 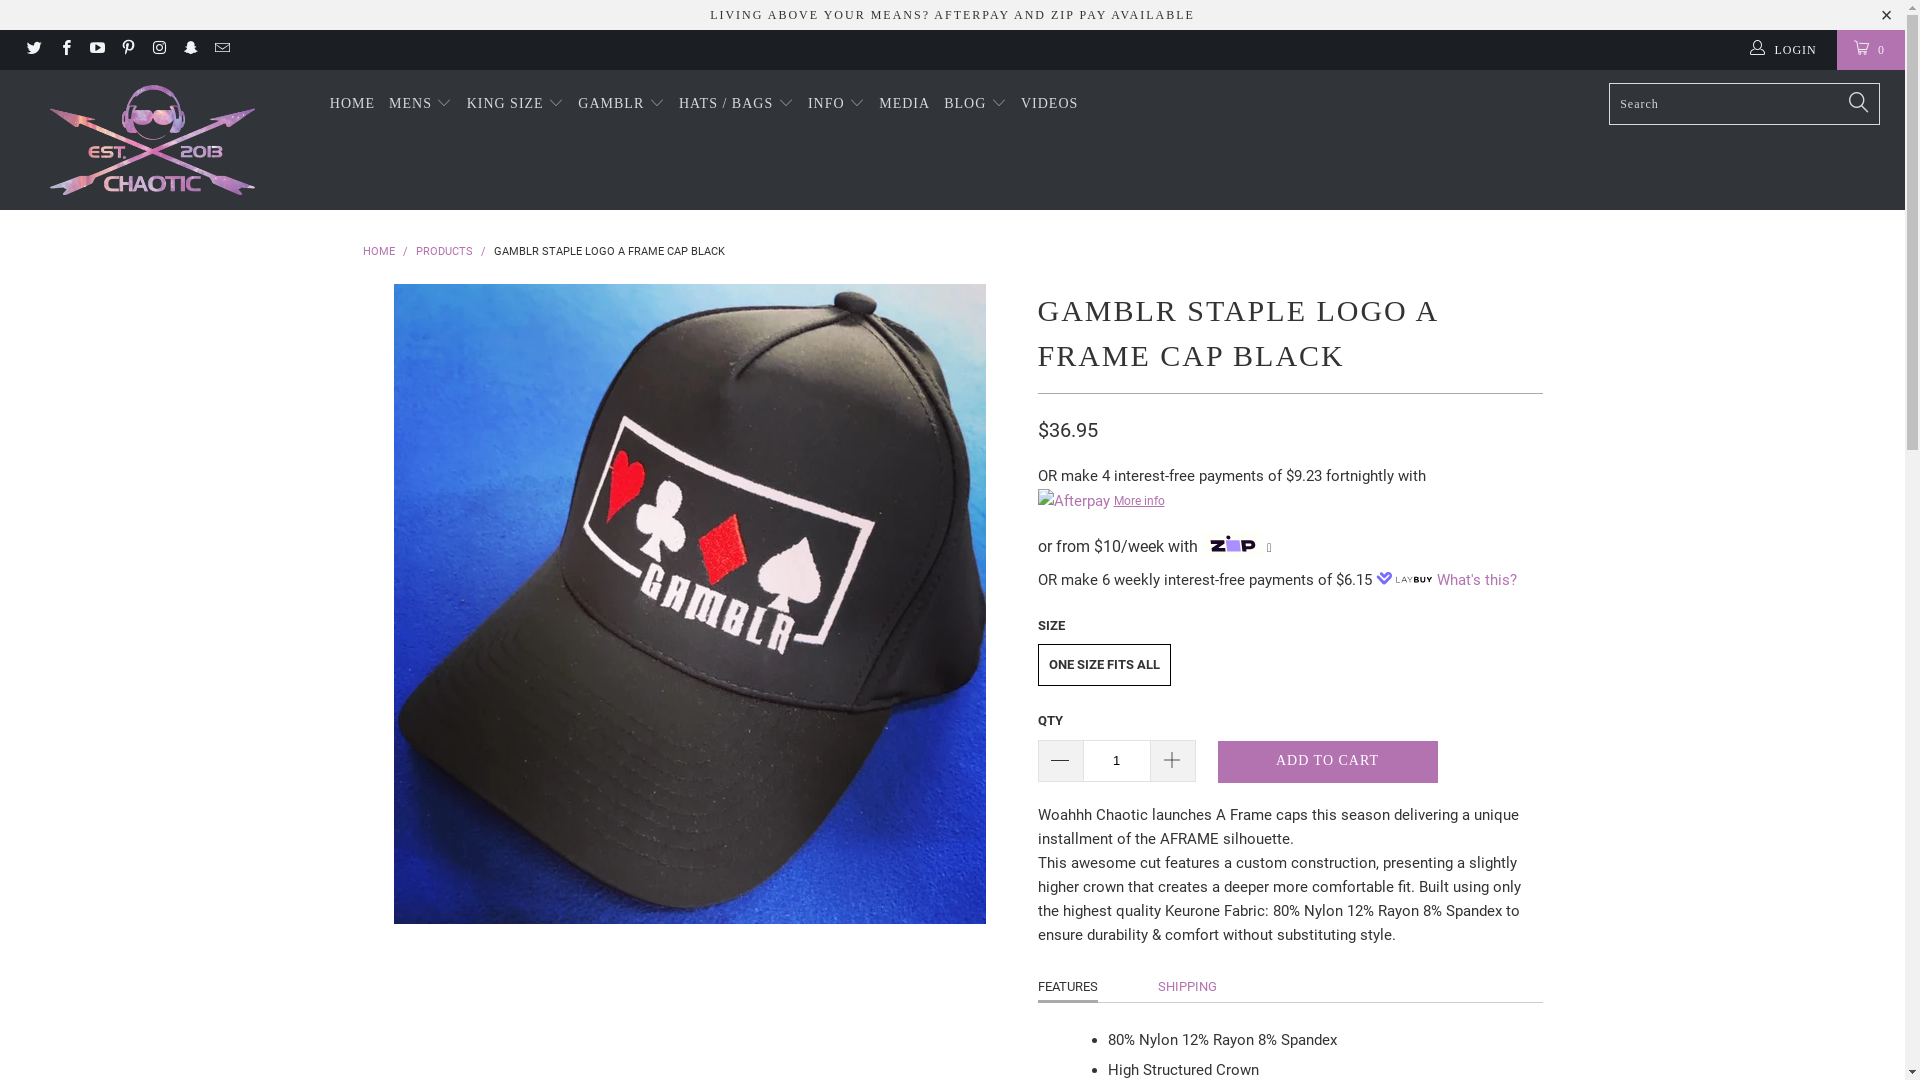 What do you see at coordinates (976, 104) in the screenshot?
I see `BLOG` at bounding box center [976, 104].